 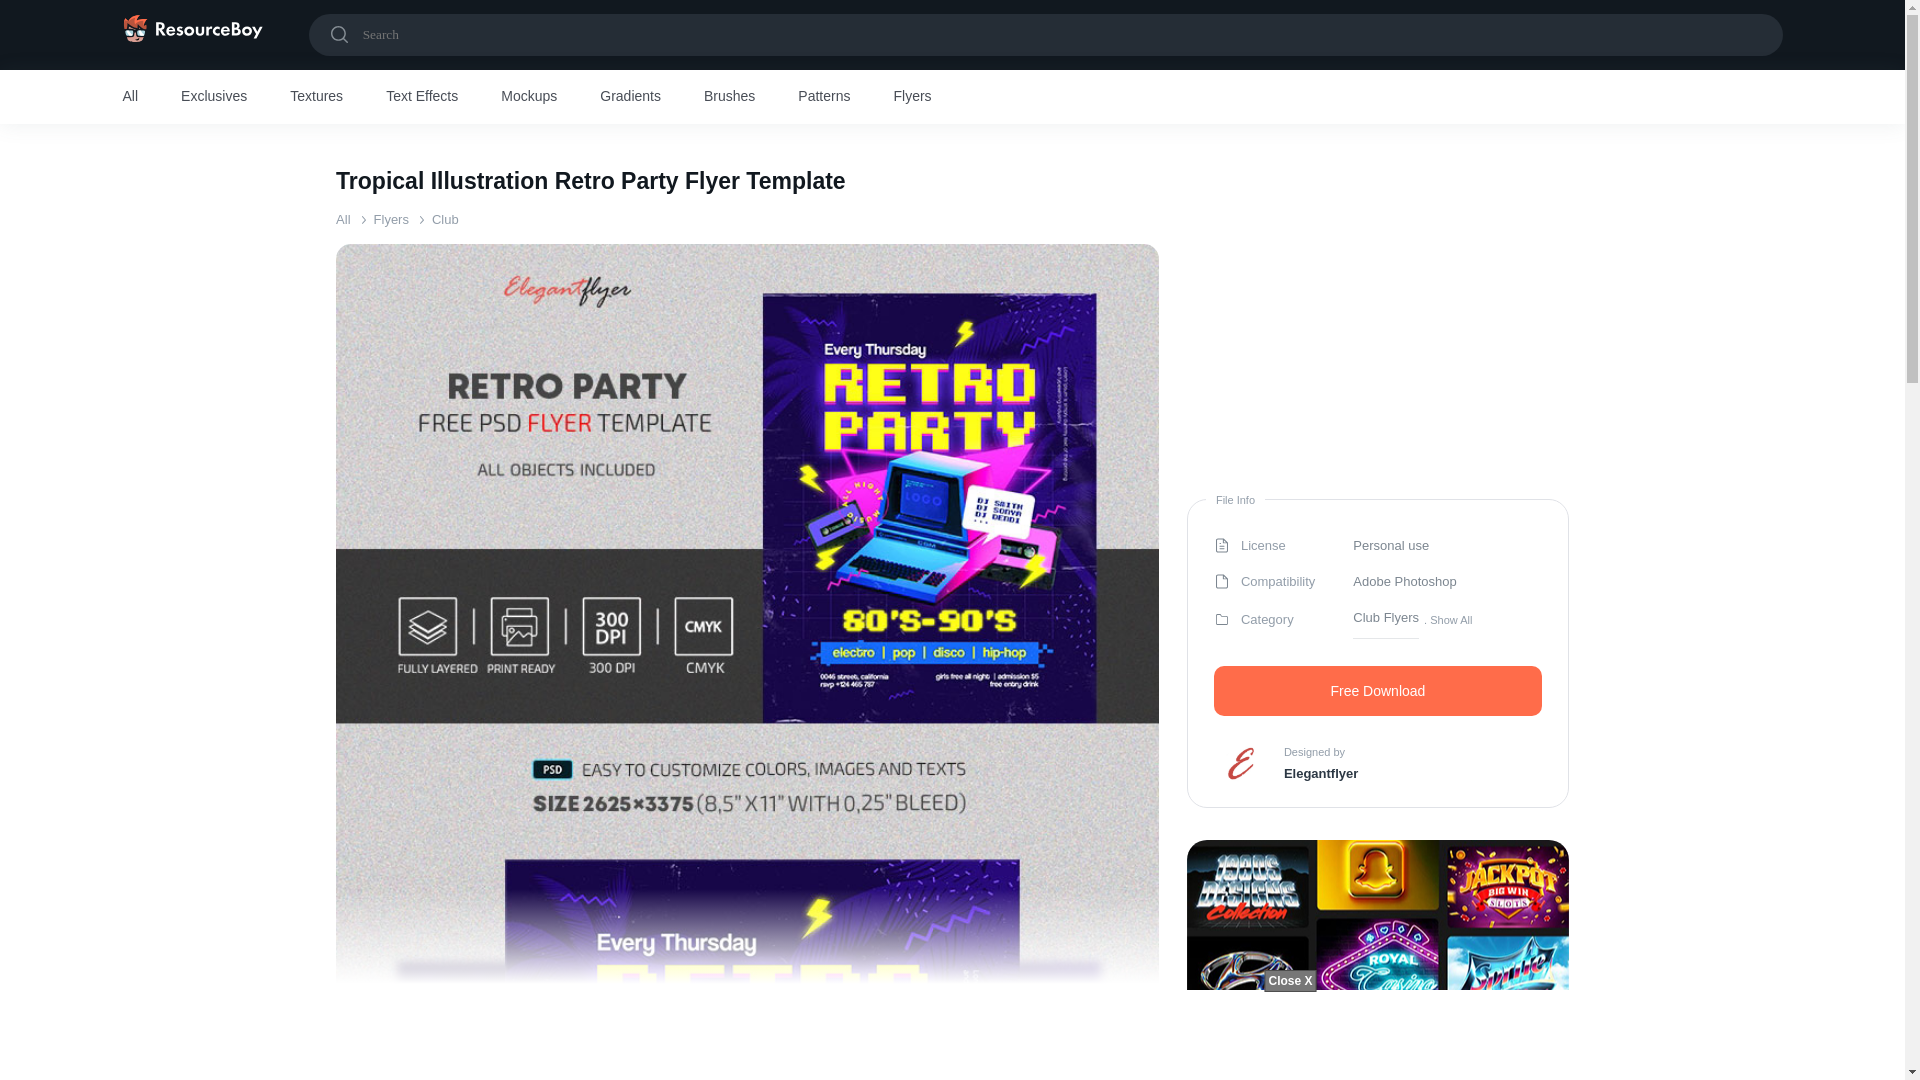 What do you see at coordinates (1377, 691) in the screenshot?
I see `Free Download` at bounding box center [1377, 691].